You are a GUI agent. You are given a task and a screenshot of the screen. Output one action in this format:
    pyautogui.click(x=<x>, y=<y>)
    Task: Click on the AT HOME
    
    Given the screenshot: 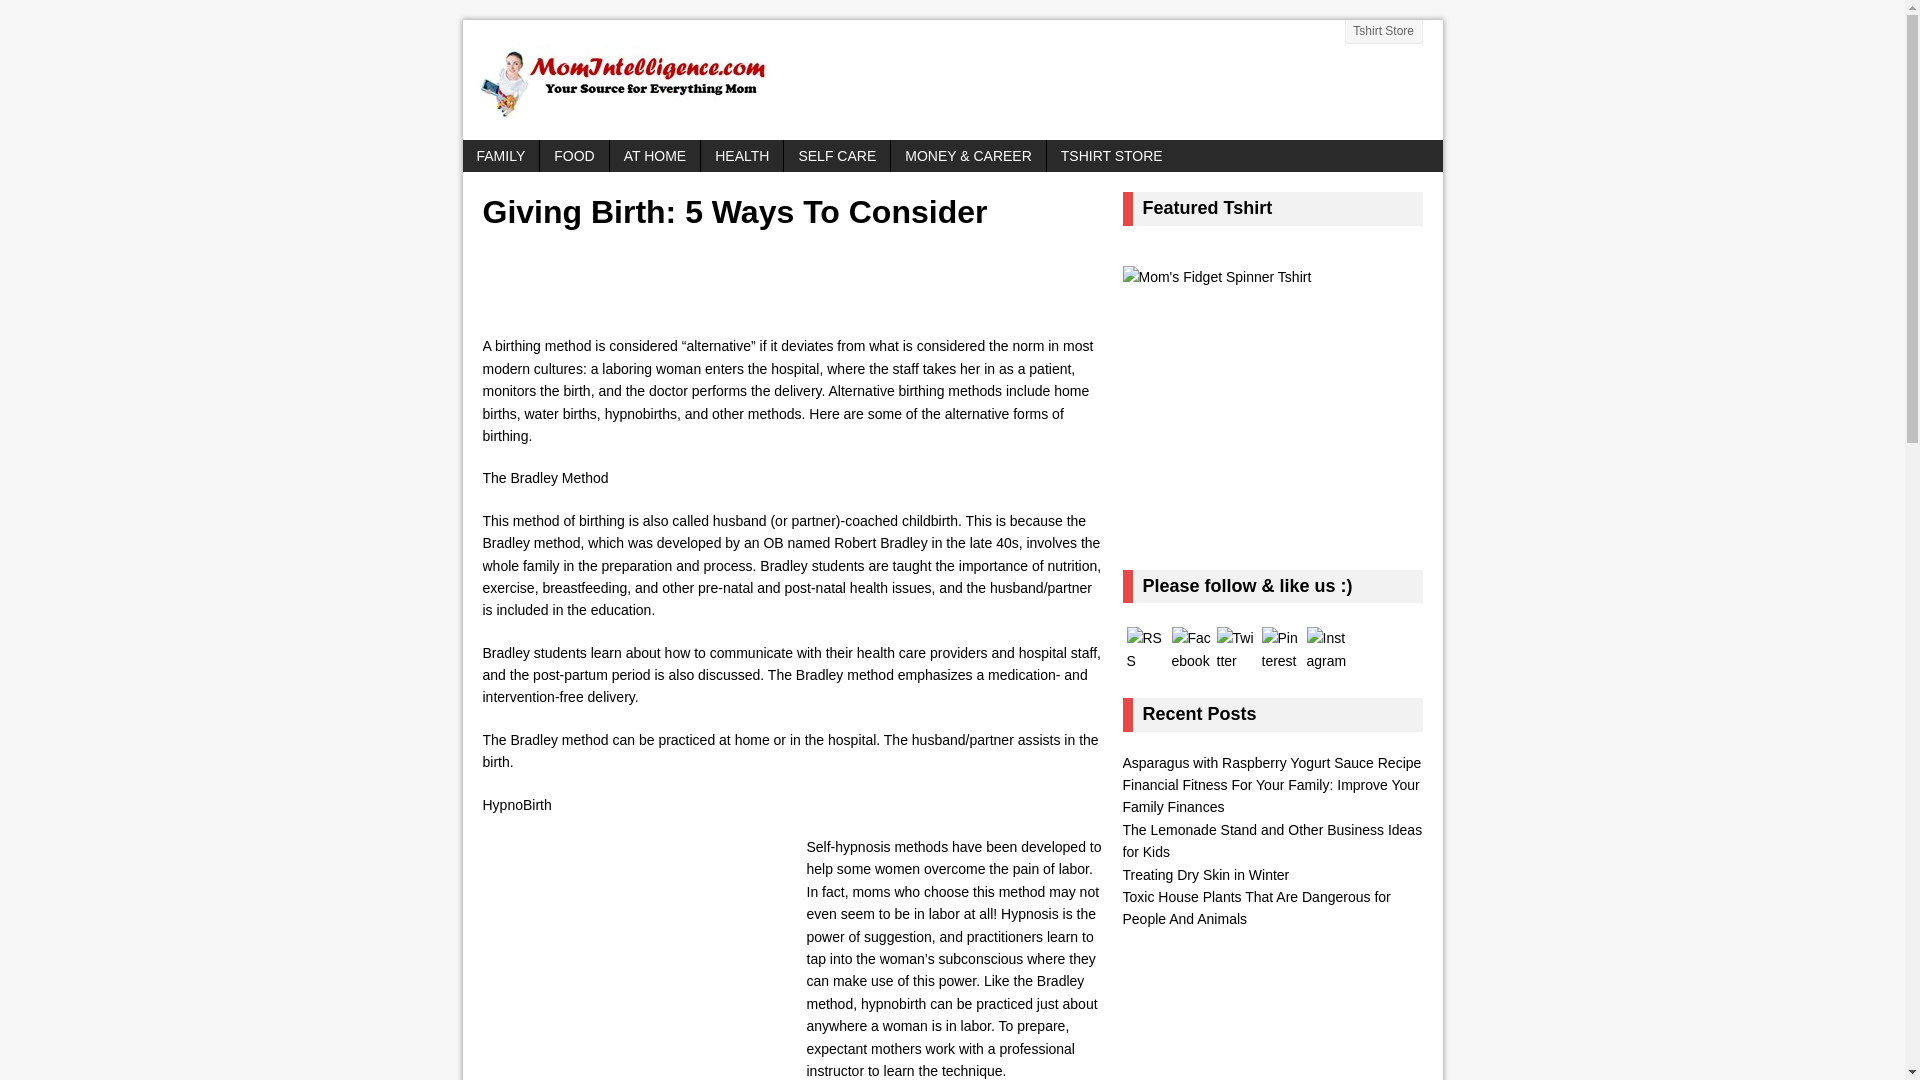 What is the action you would take?
    pyautogui.click(x=655, y=156)
    